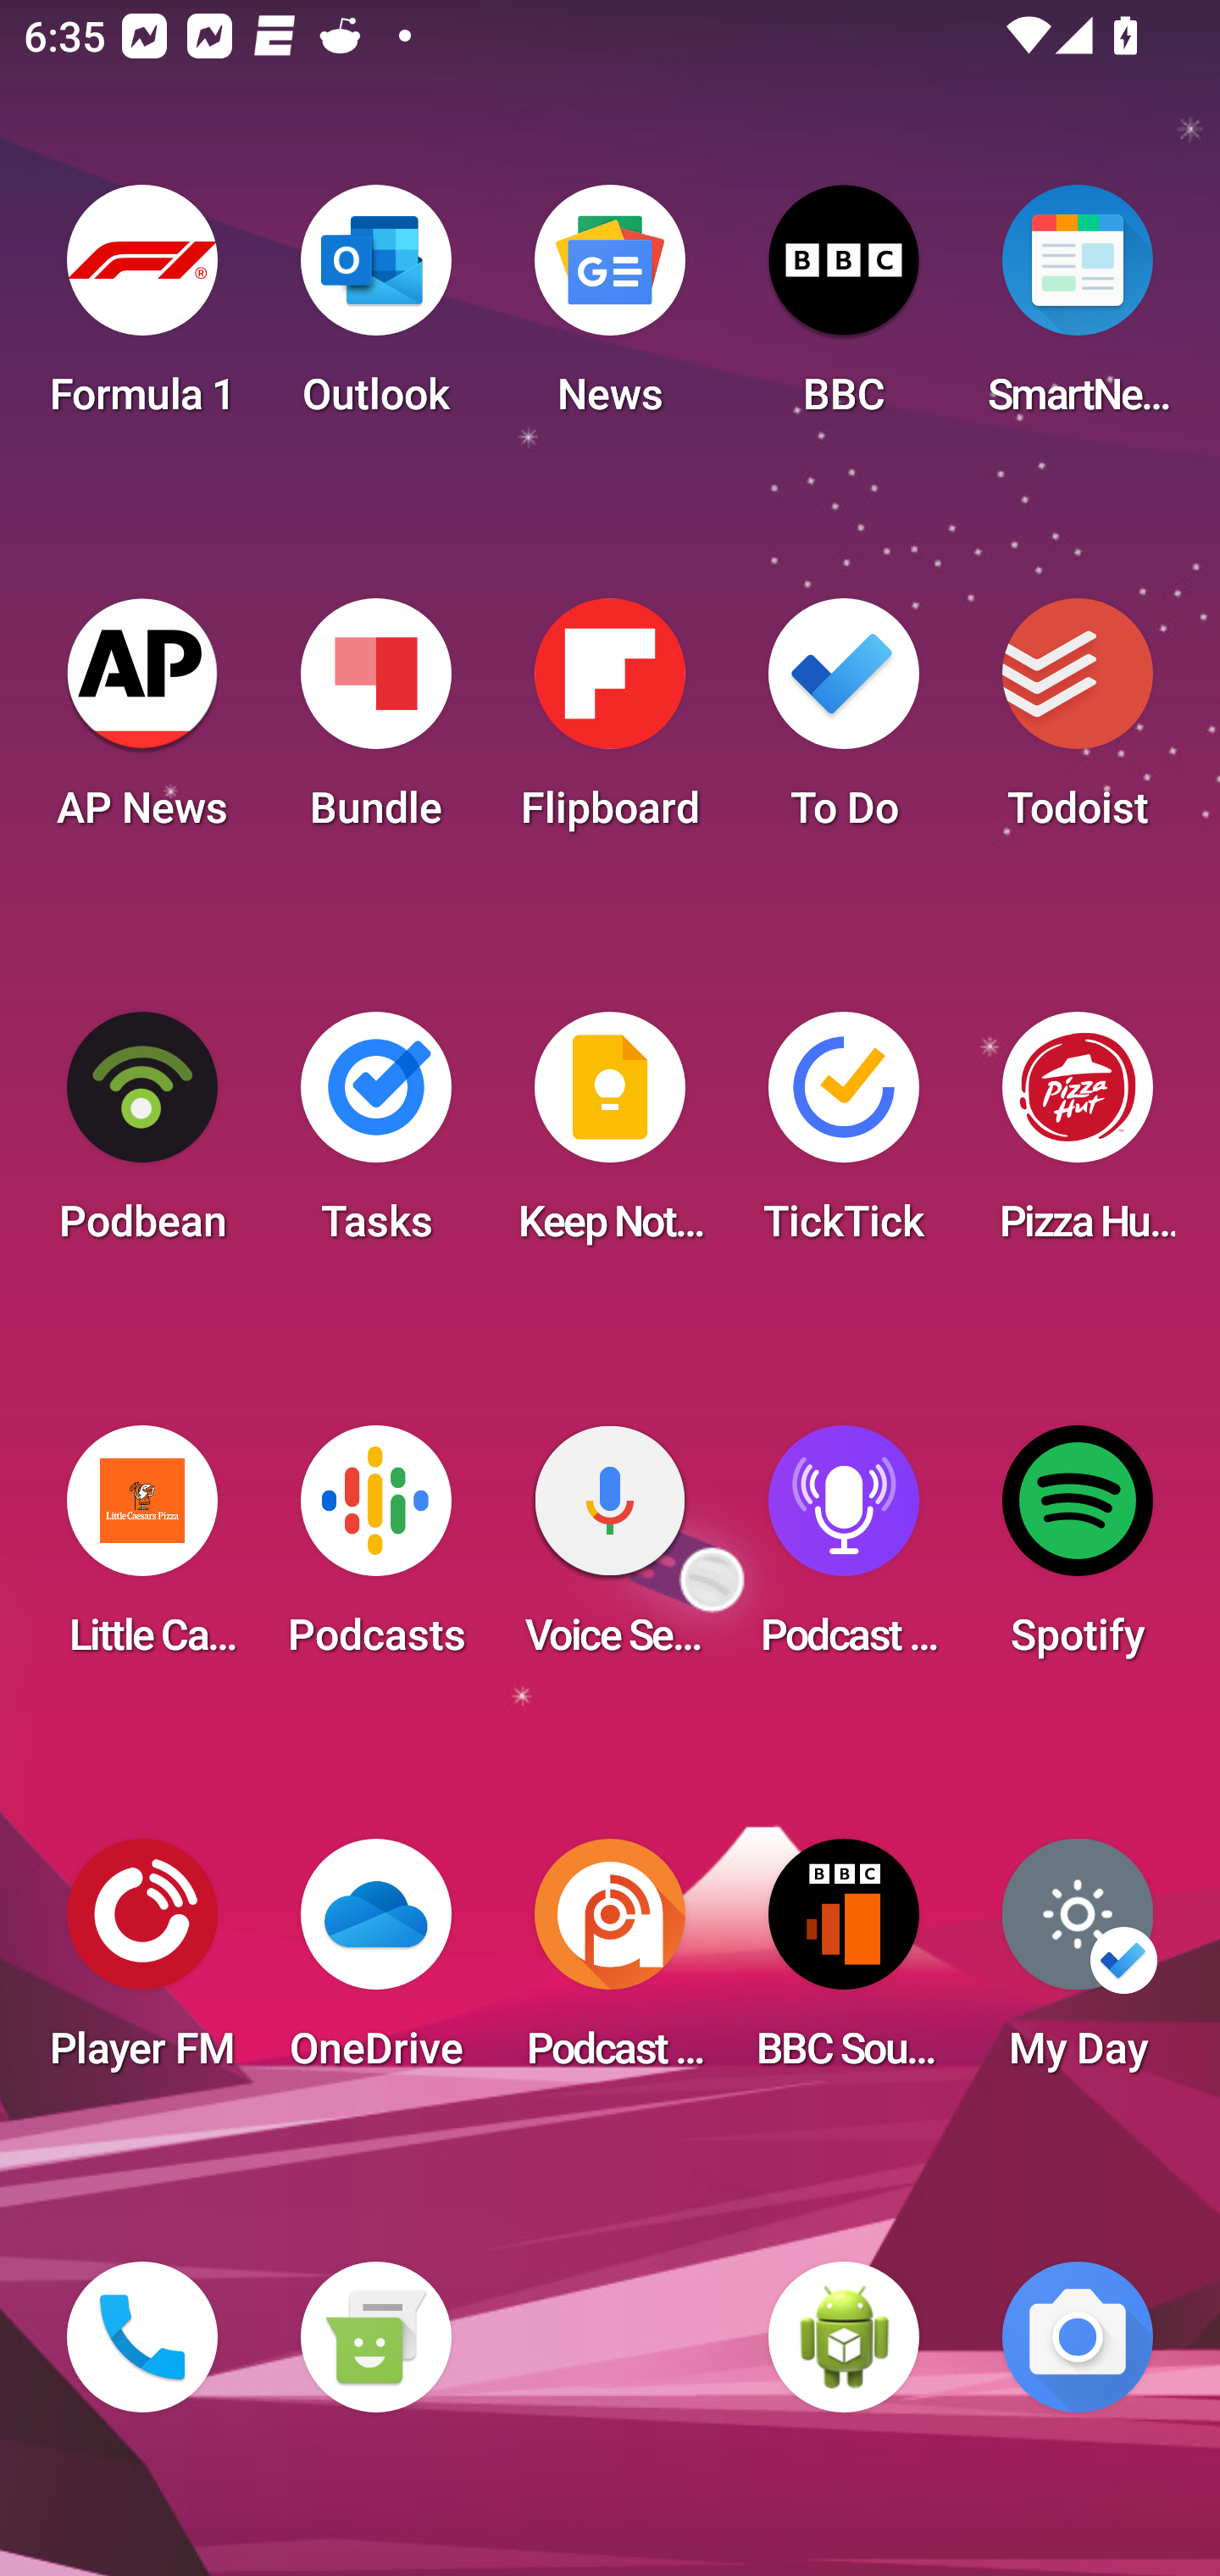 The height and width of the screenshot is (2576, 1220). What do you see at coordinates (142, 1137) in the screenshot?
I see `Podbean` at bounding box center [142, 1137].